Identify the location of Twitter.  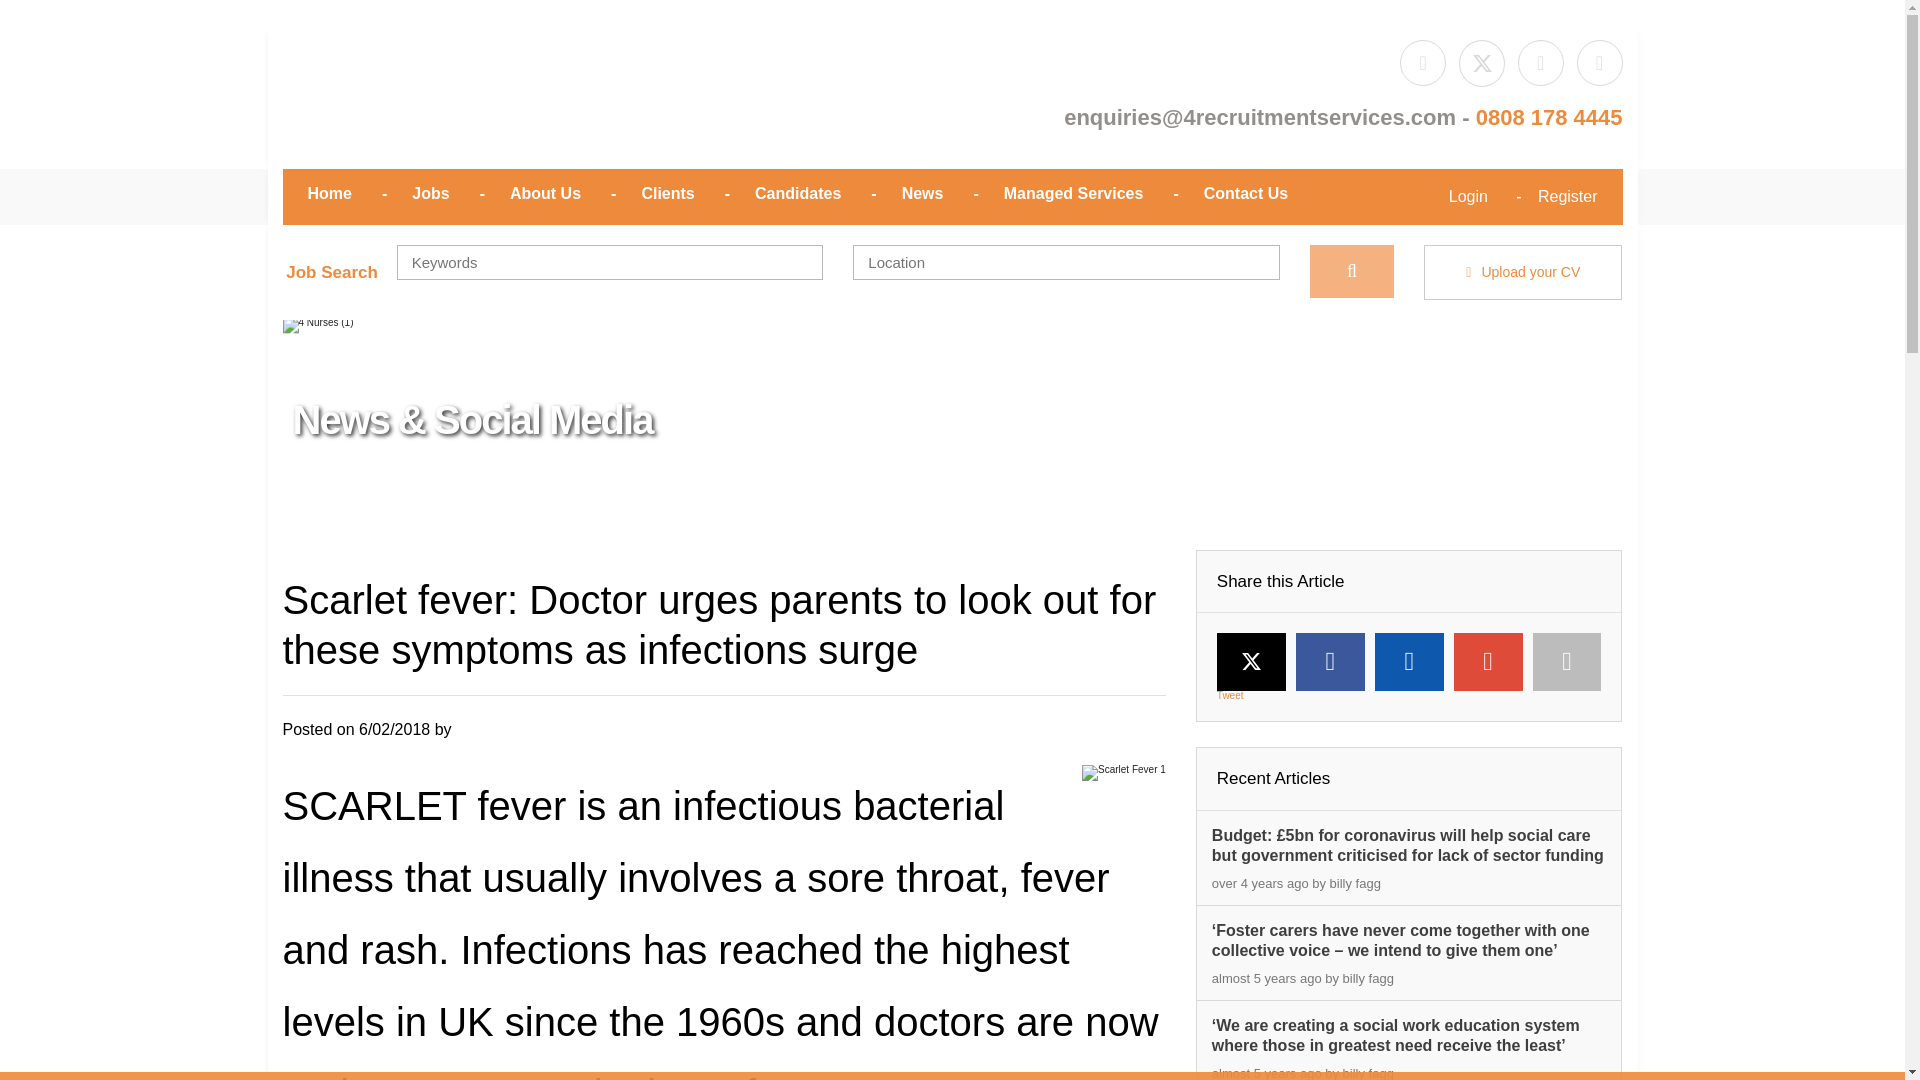
(1252, 661).